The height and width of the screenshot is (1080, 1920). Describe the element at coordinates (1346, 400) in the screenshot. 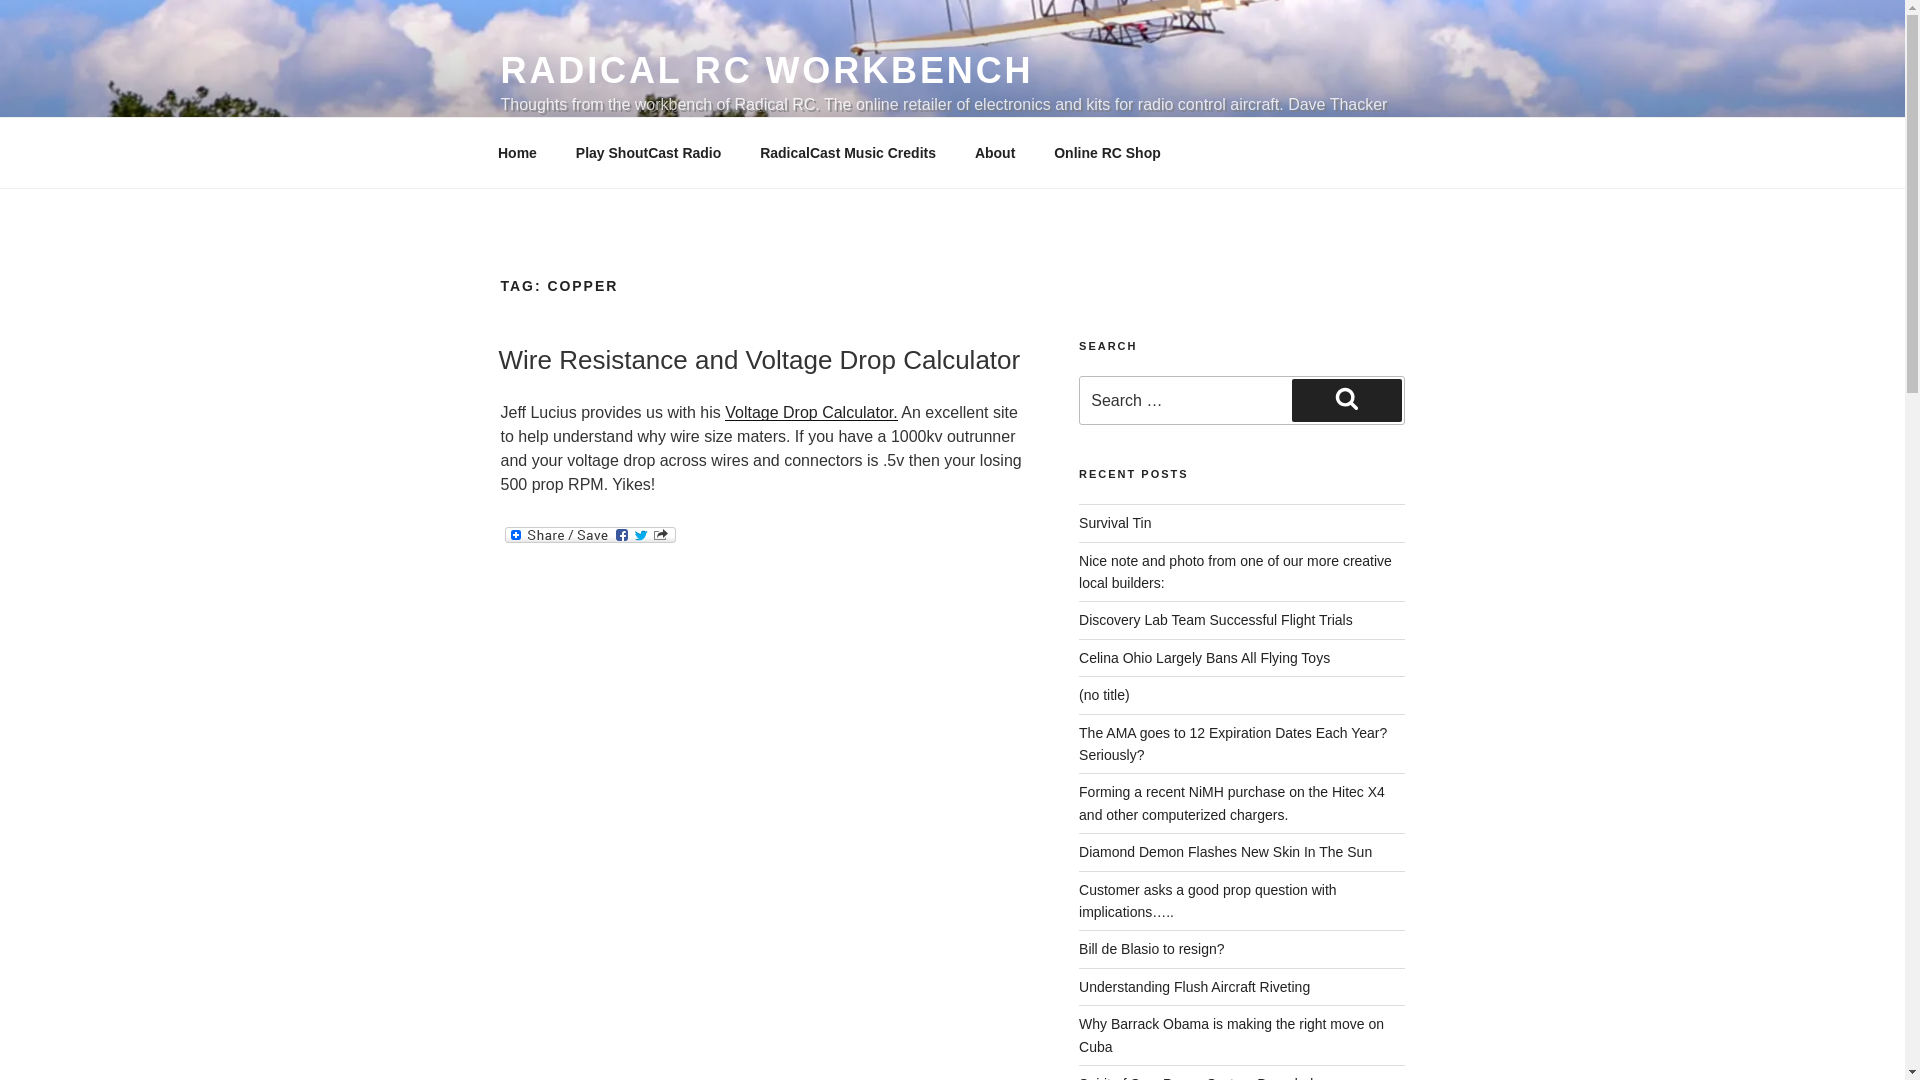

I see `Search` at that location.